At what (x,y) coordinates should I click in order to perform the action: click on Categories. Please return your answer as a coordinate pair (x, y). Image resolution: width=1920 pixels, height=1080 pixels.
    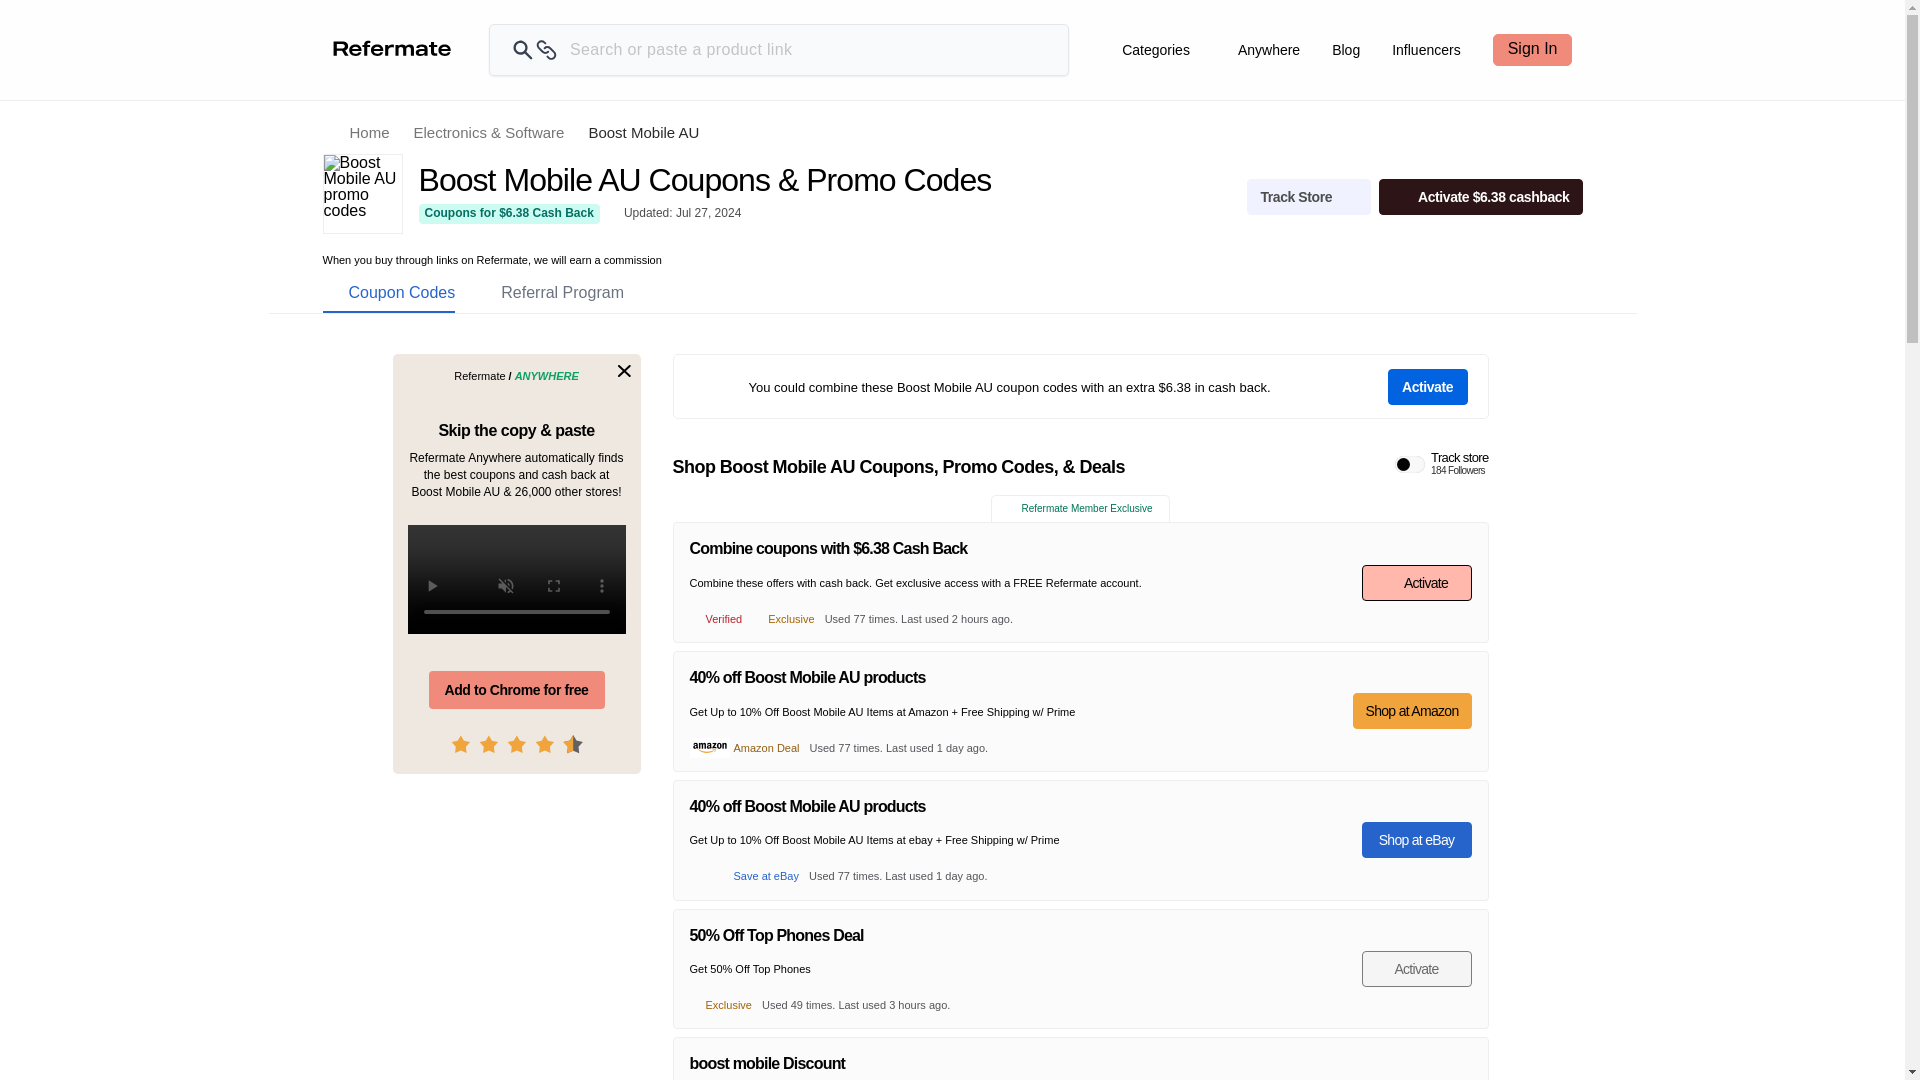
    Looking at the image, I should click on (1268, 50).